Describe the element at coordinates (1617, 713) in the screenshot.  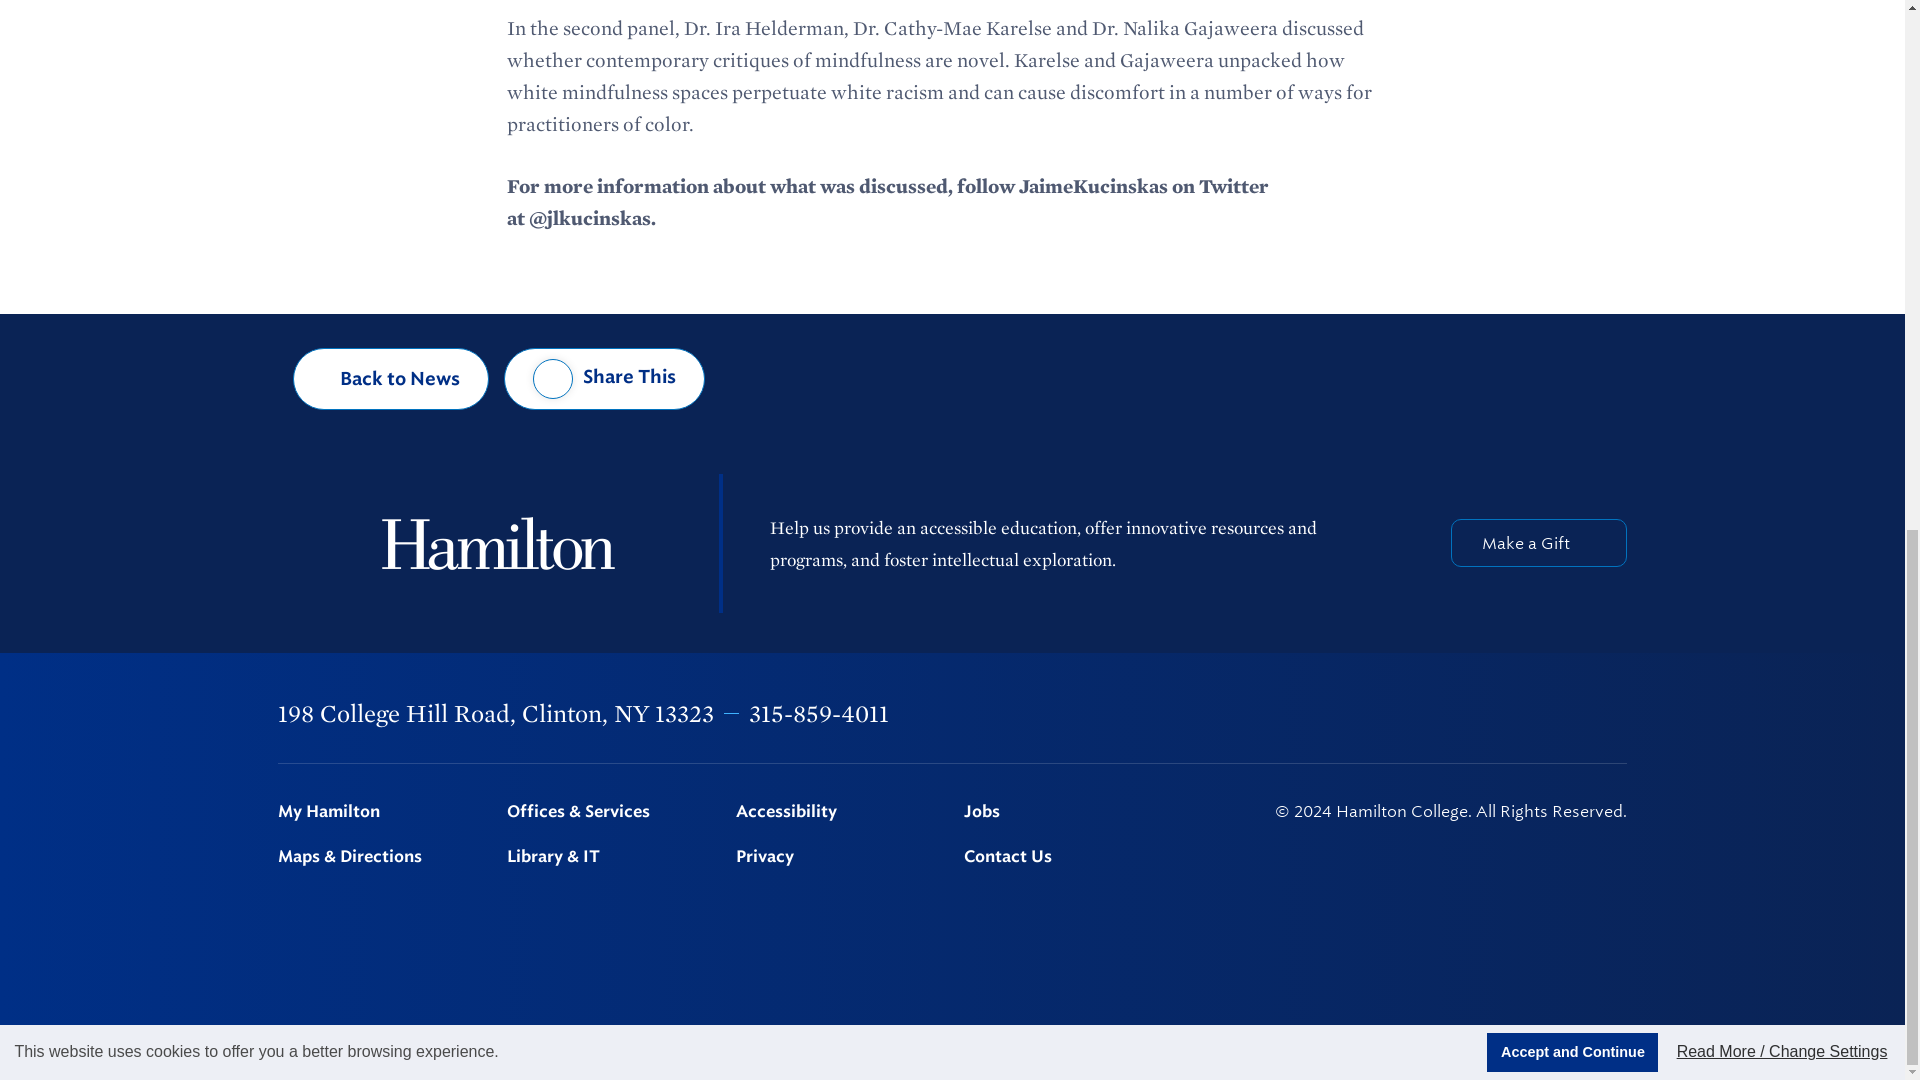
I see `TikTok` at that location.